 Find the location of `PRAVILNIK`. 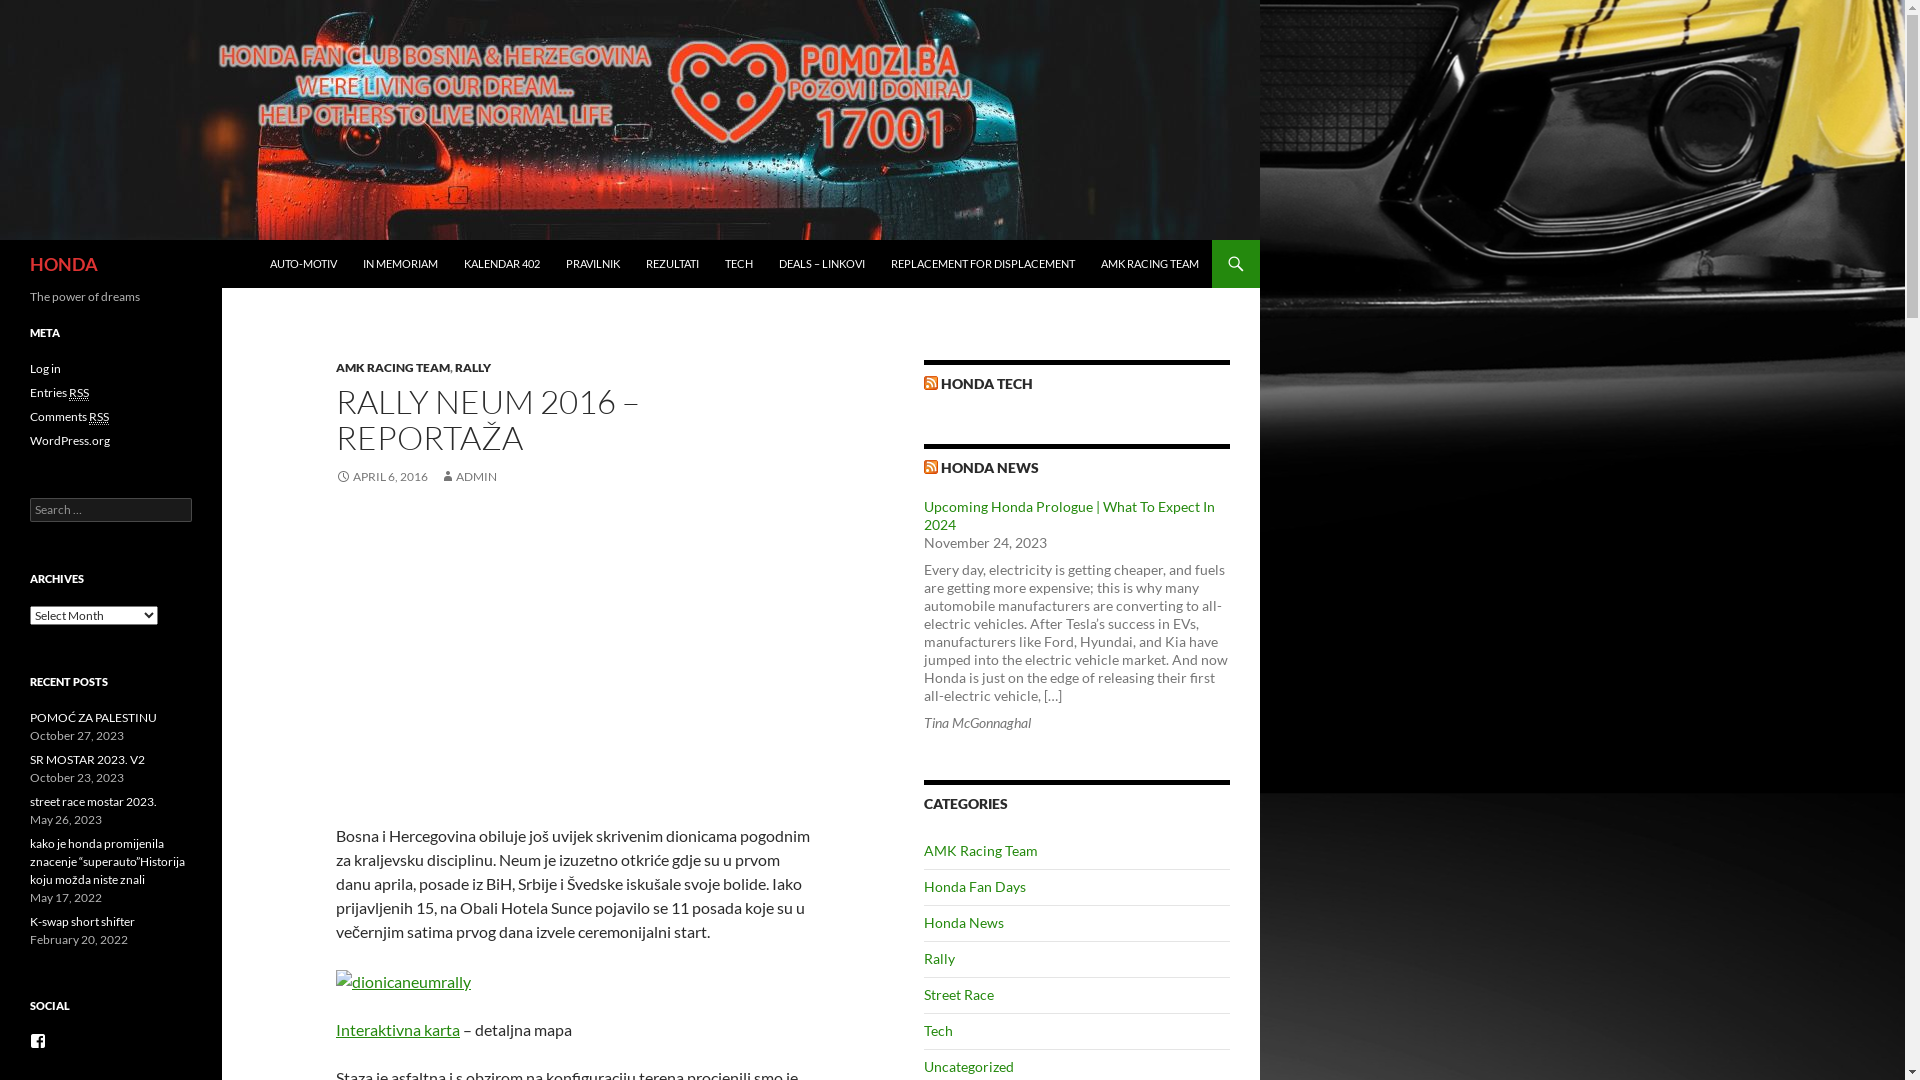

PRAVILNIK is located at coordinates (593, 264).